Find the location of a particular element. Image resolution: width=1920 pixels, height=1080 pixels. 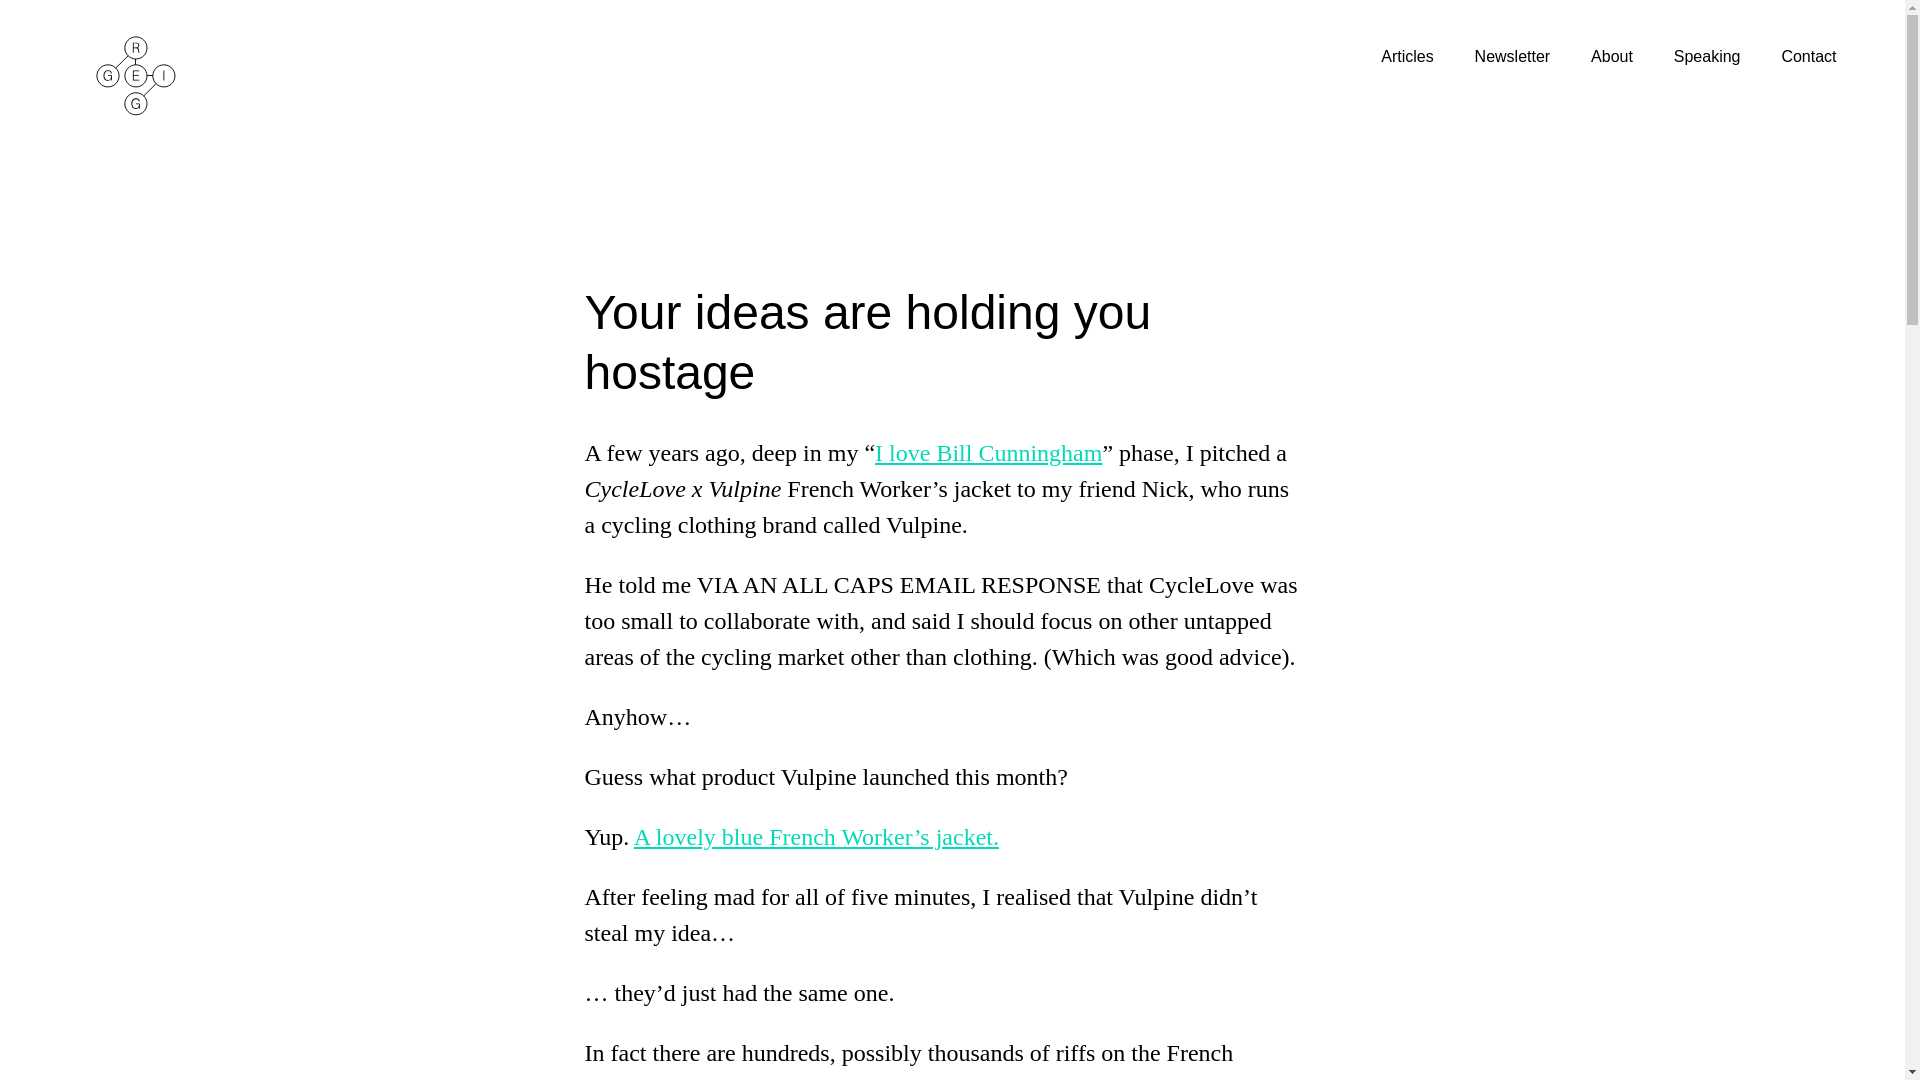

Speaking is located at coordinates (1726, 57).